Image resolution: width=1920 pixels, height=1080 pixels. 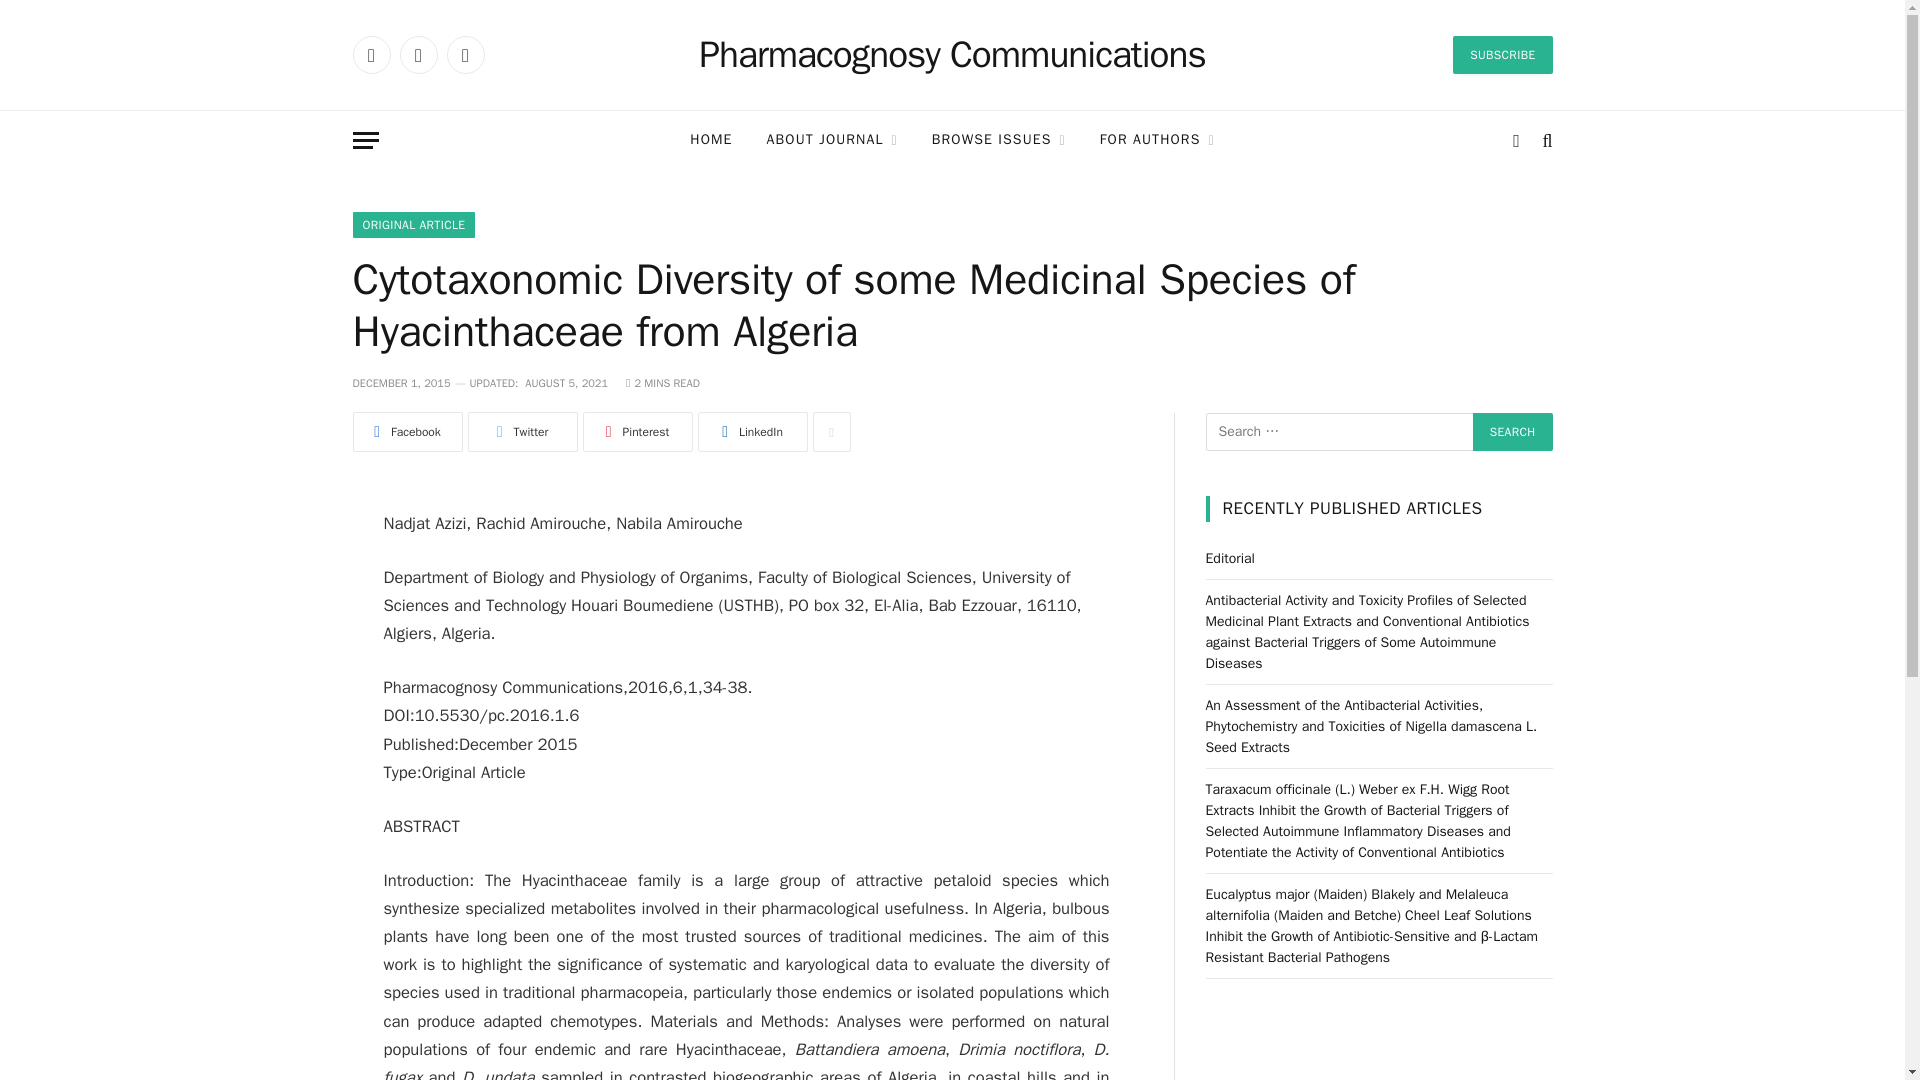 I want to click on FOR AUTHORS, so click(x=1157, y=140).